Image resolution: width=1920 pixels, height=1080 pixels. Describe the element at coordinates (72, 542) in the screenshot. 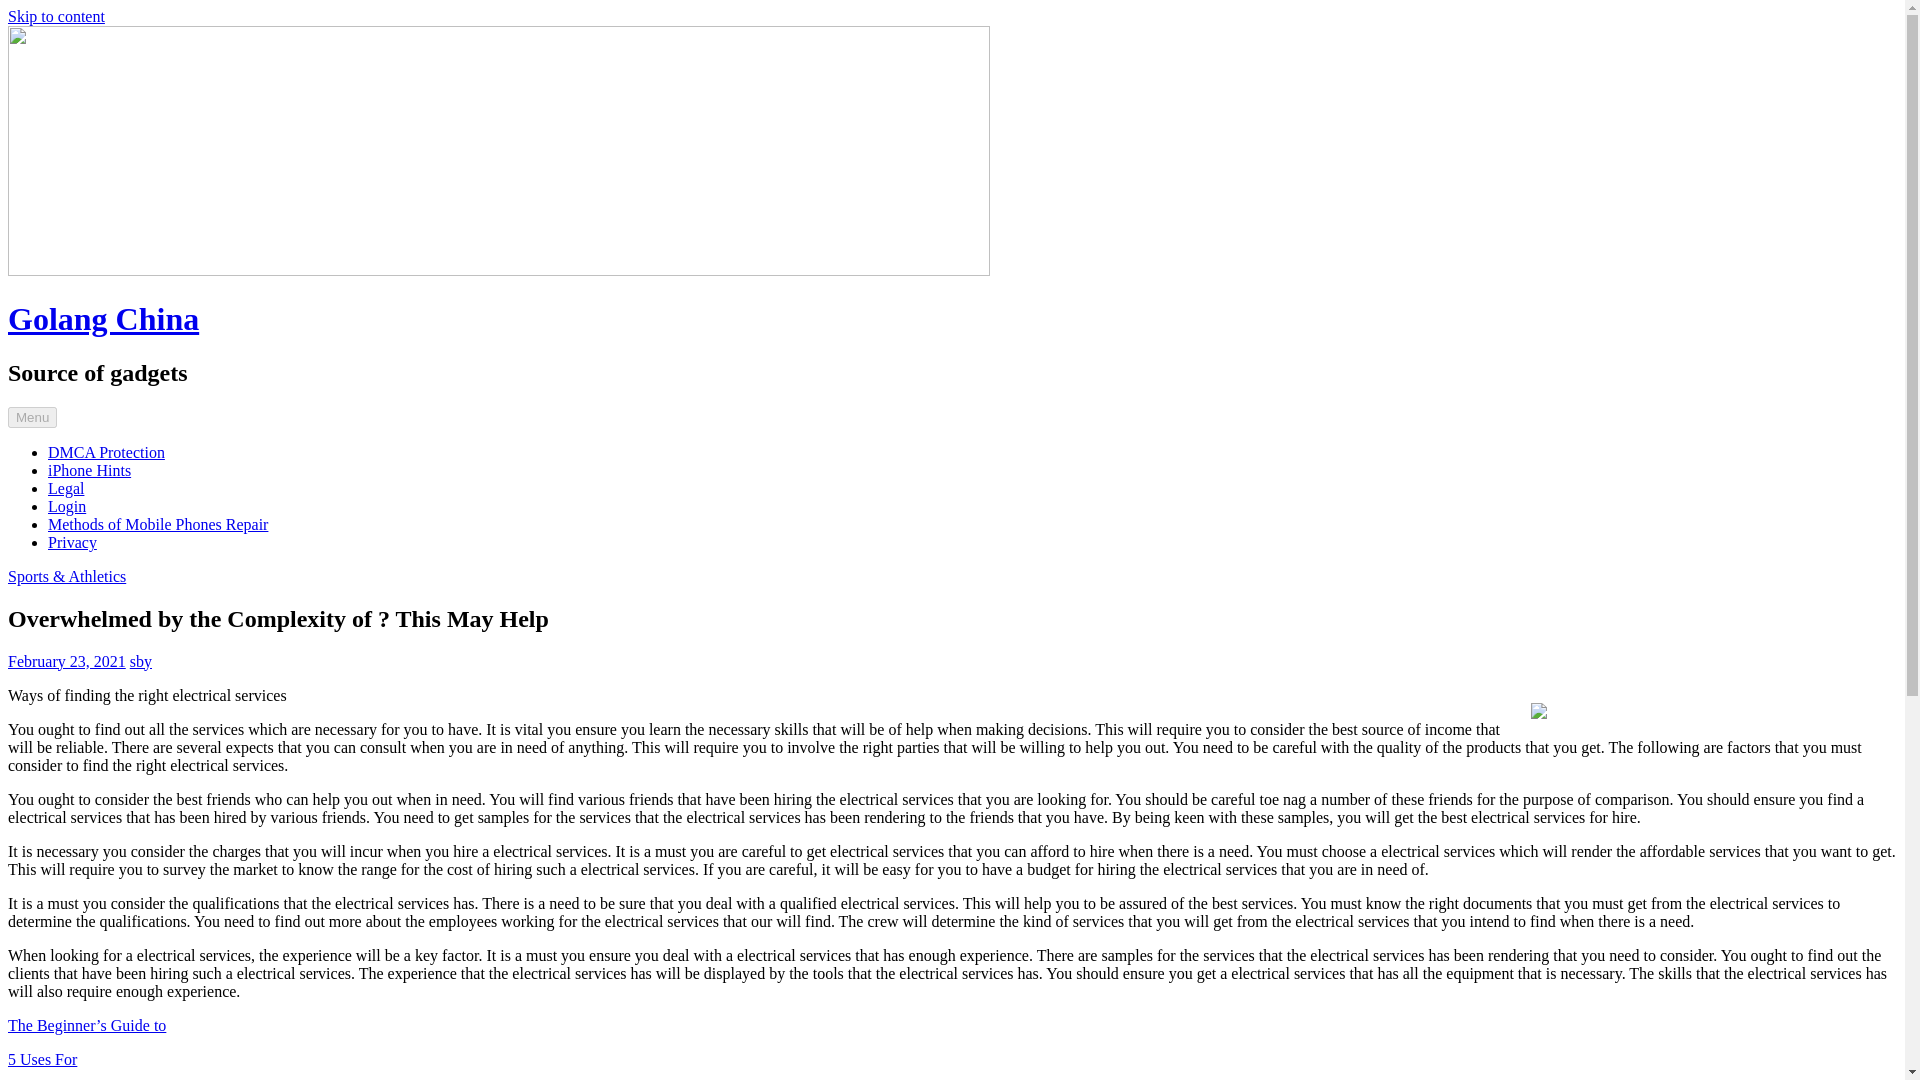

I see `Privacy` at that location.